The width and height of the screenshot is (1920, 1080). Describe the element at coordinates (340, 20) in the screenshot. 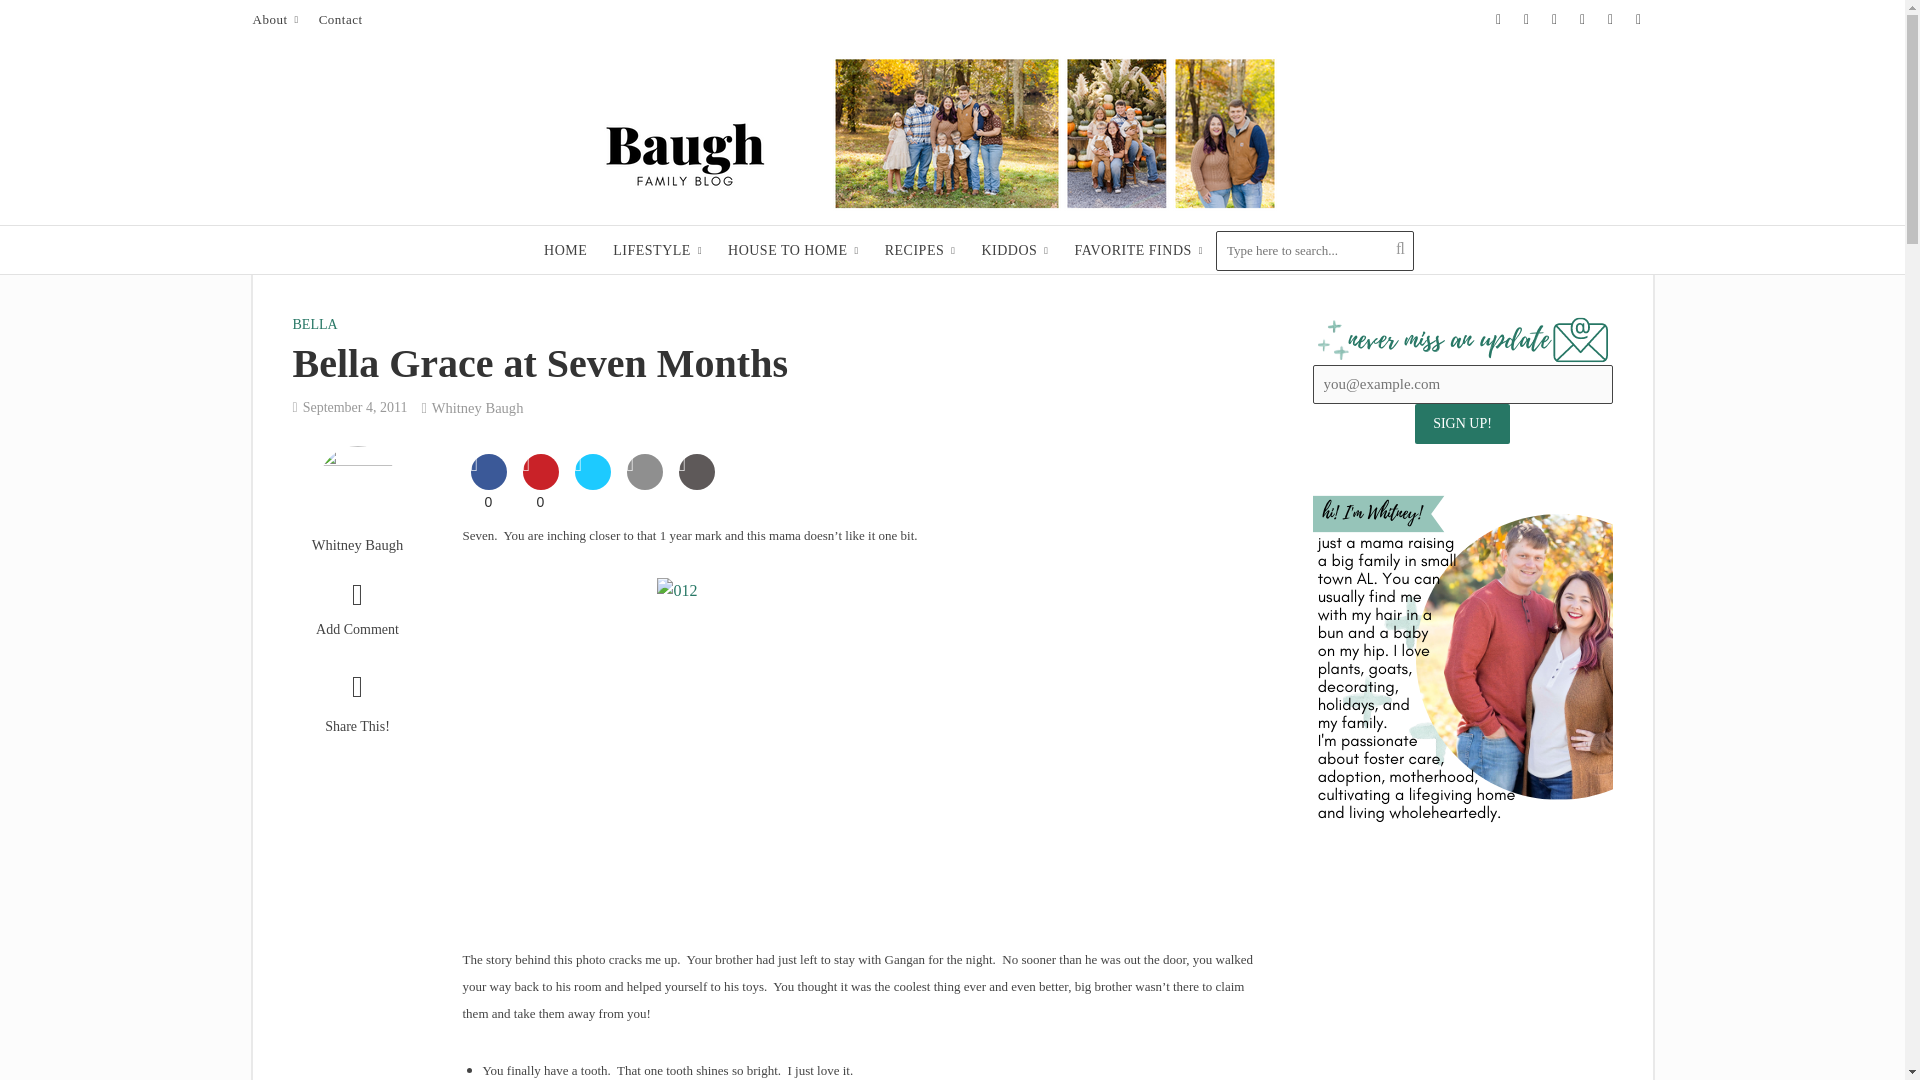

I see `Contact` at that location.